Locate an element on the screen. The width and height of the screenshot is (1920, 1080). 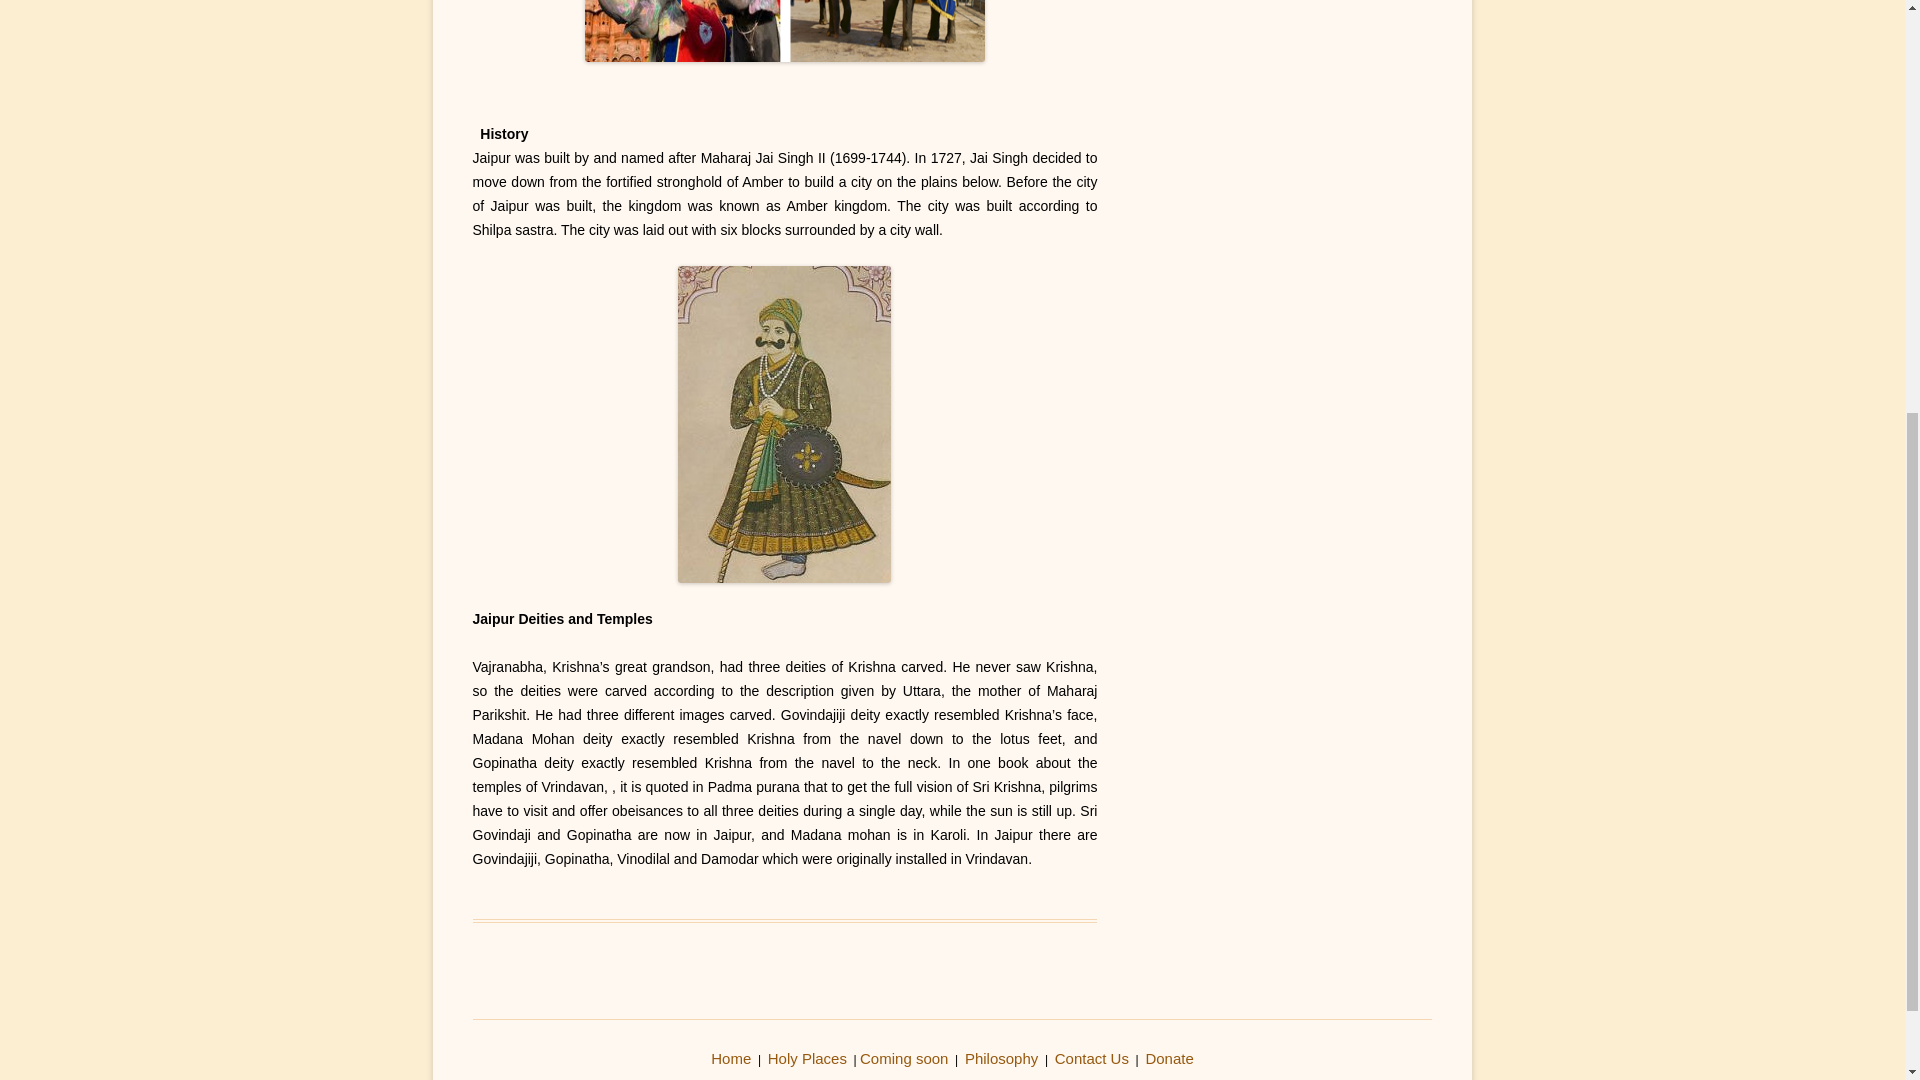
Home is located at coordinates (730, 1058).